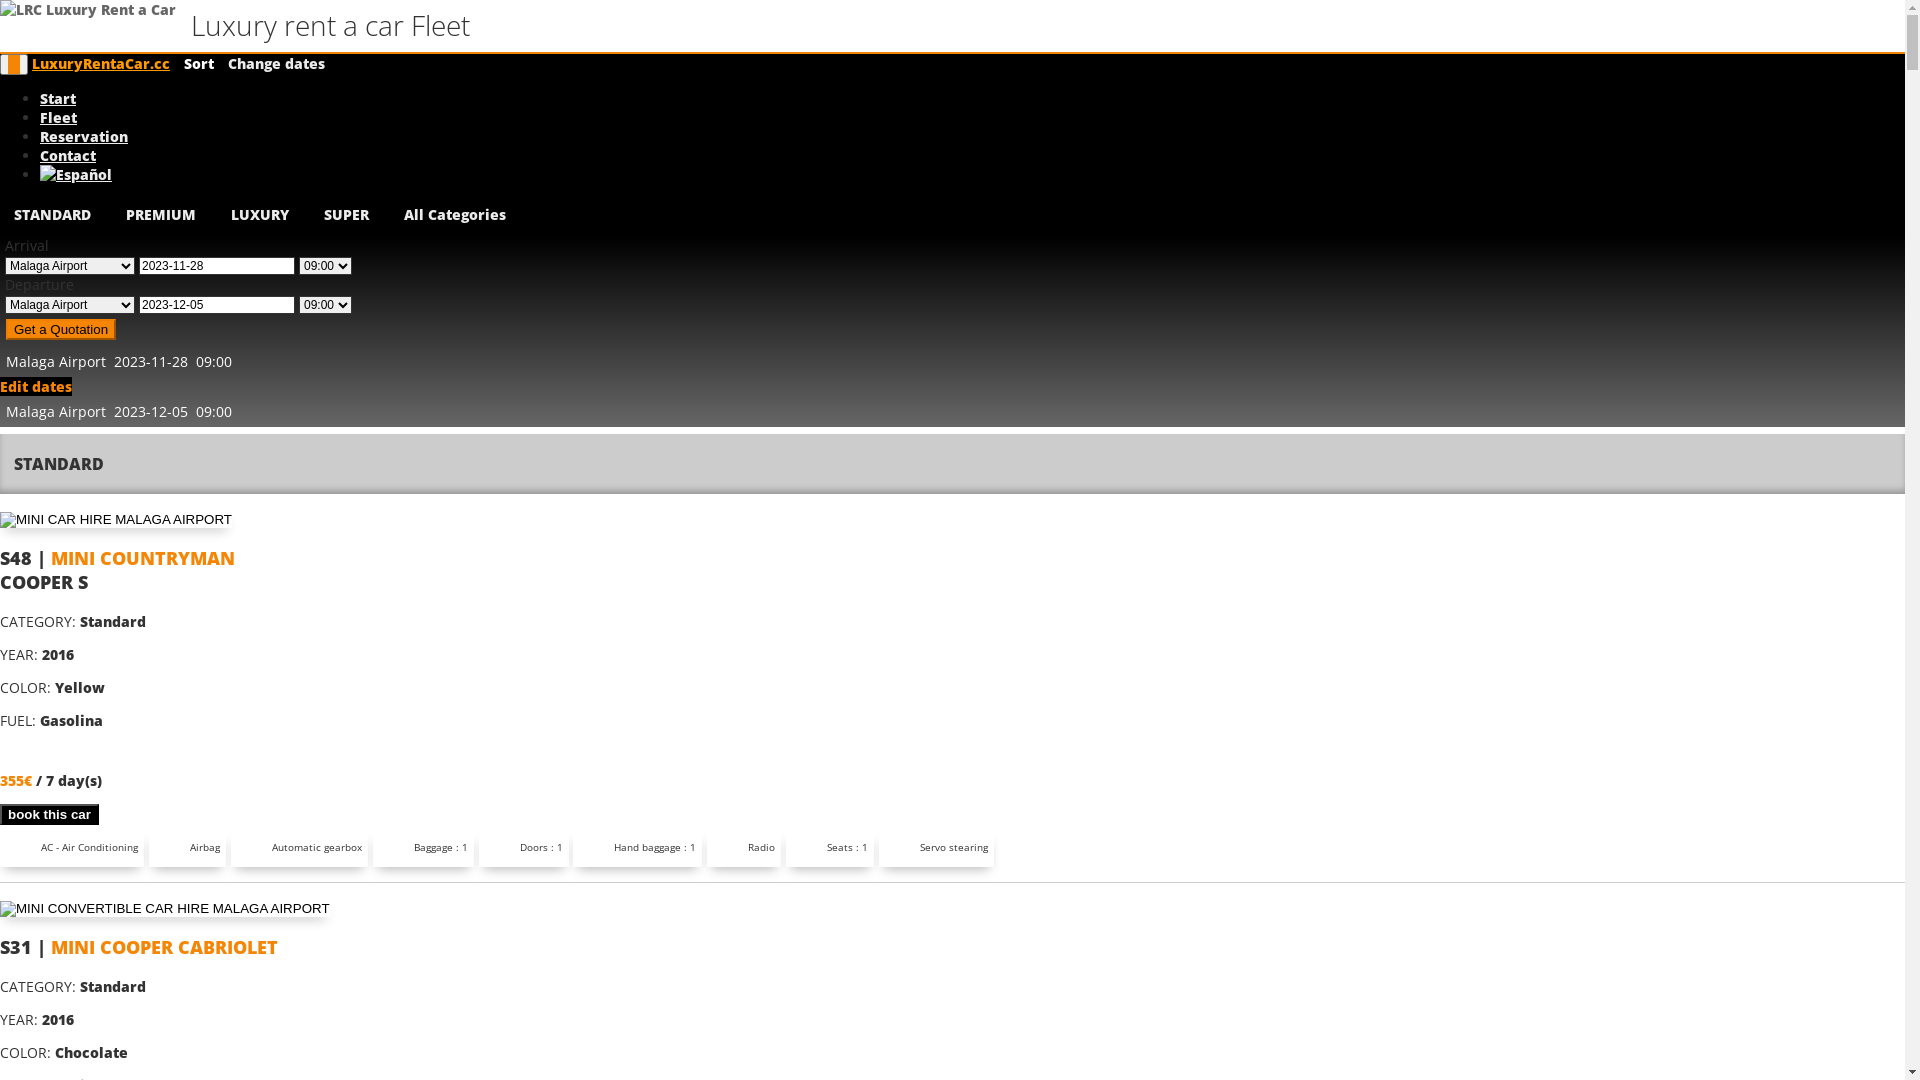 This screenshot has width=1920, height=1080. What do you see at coordinates (276, 64) in the screenshot?
I see `Change dates` at bounding box center [276, 64].